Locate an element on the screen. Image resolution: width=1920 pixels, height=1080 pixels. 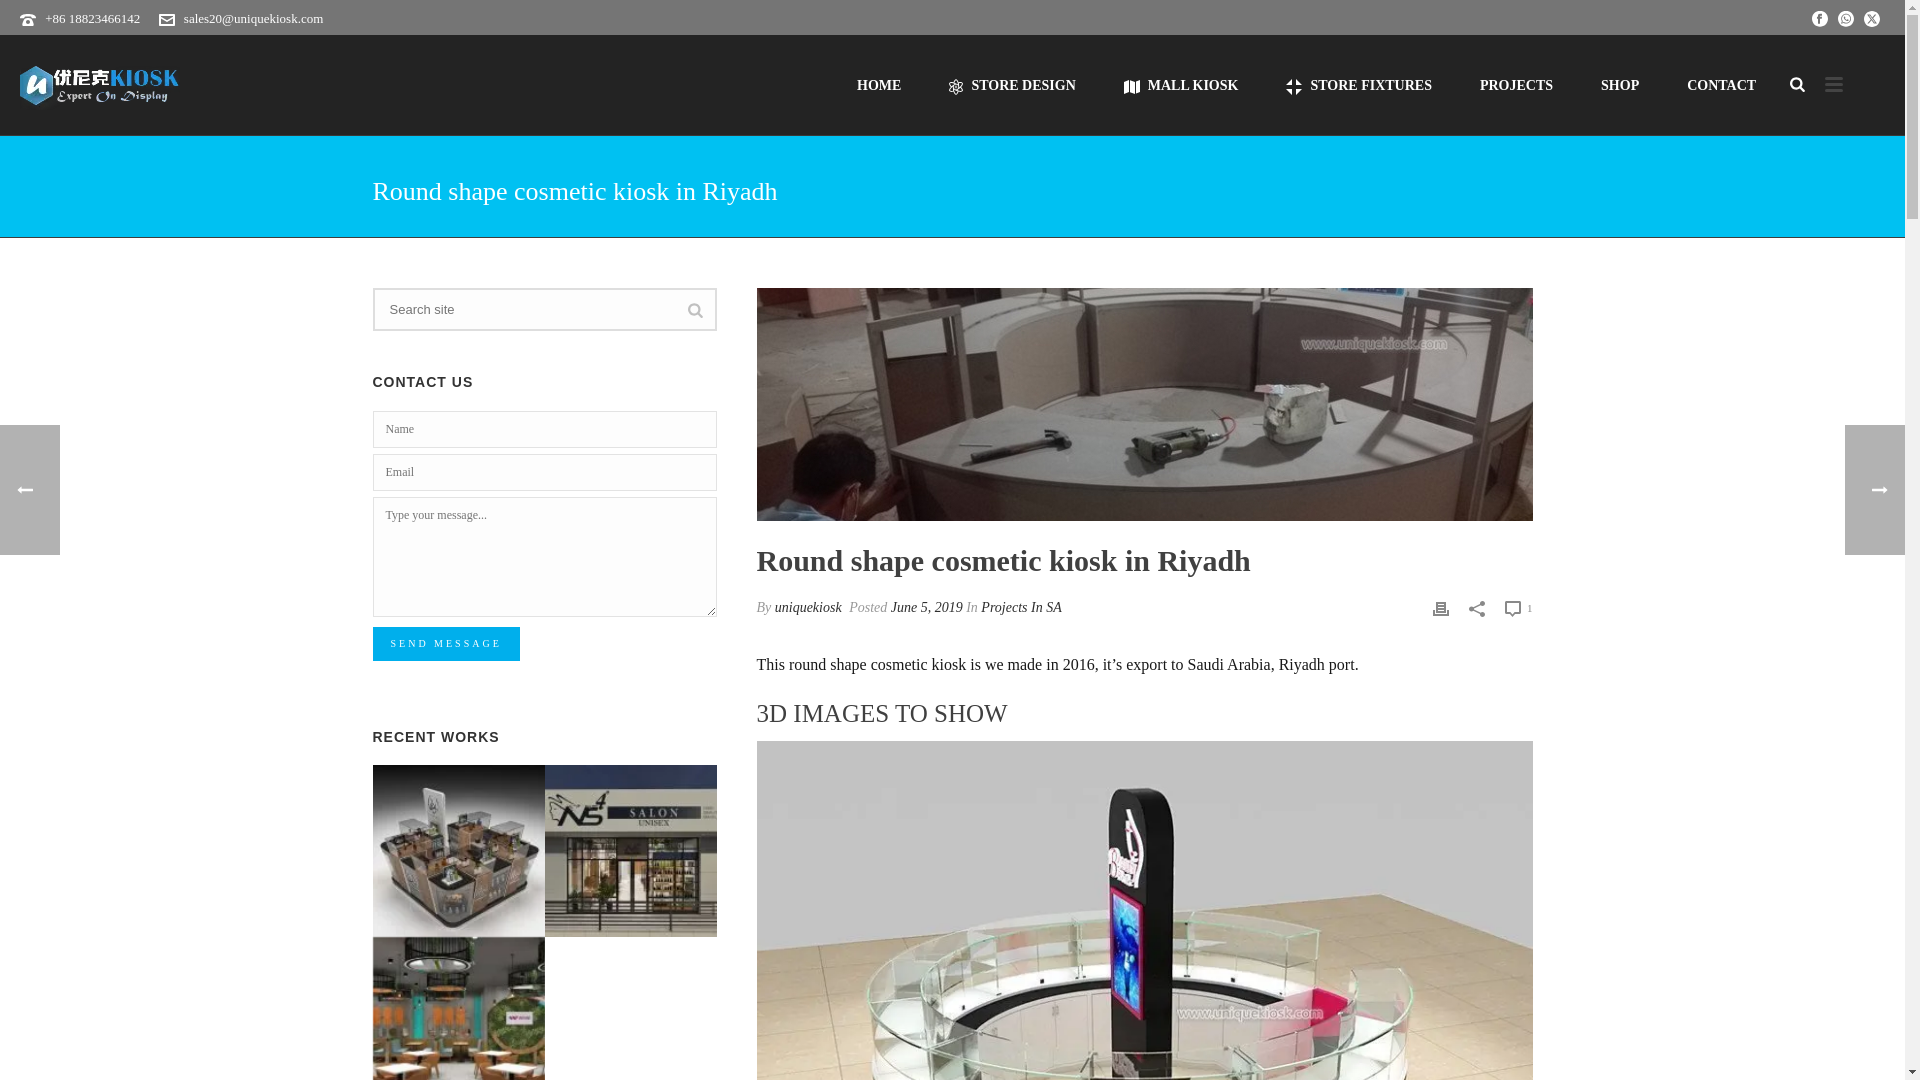
SHOP is located at coordinates (1619, 85).